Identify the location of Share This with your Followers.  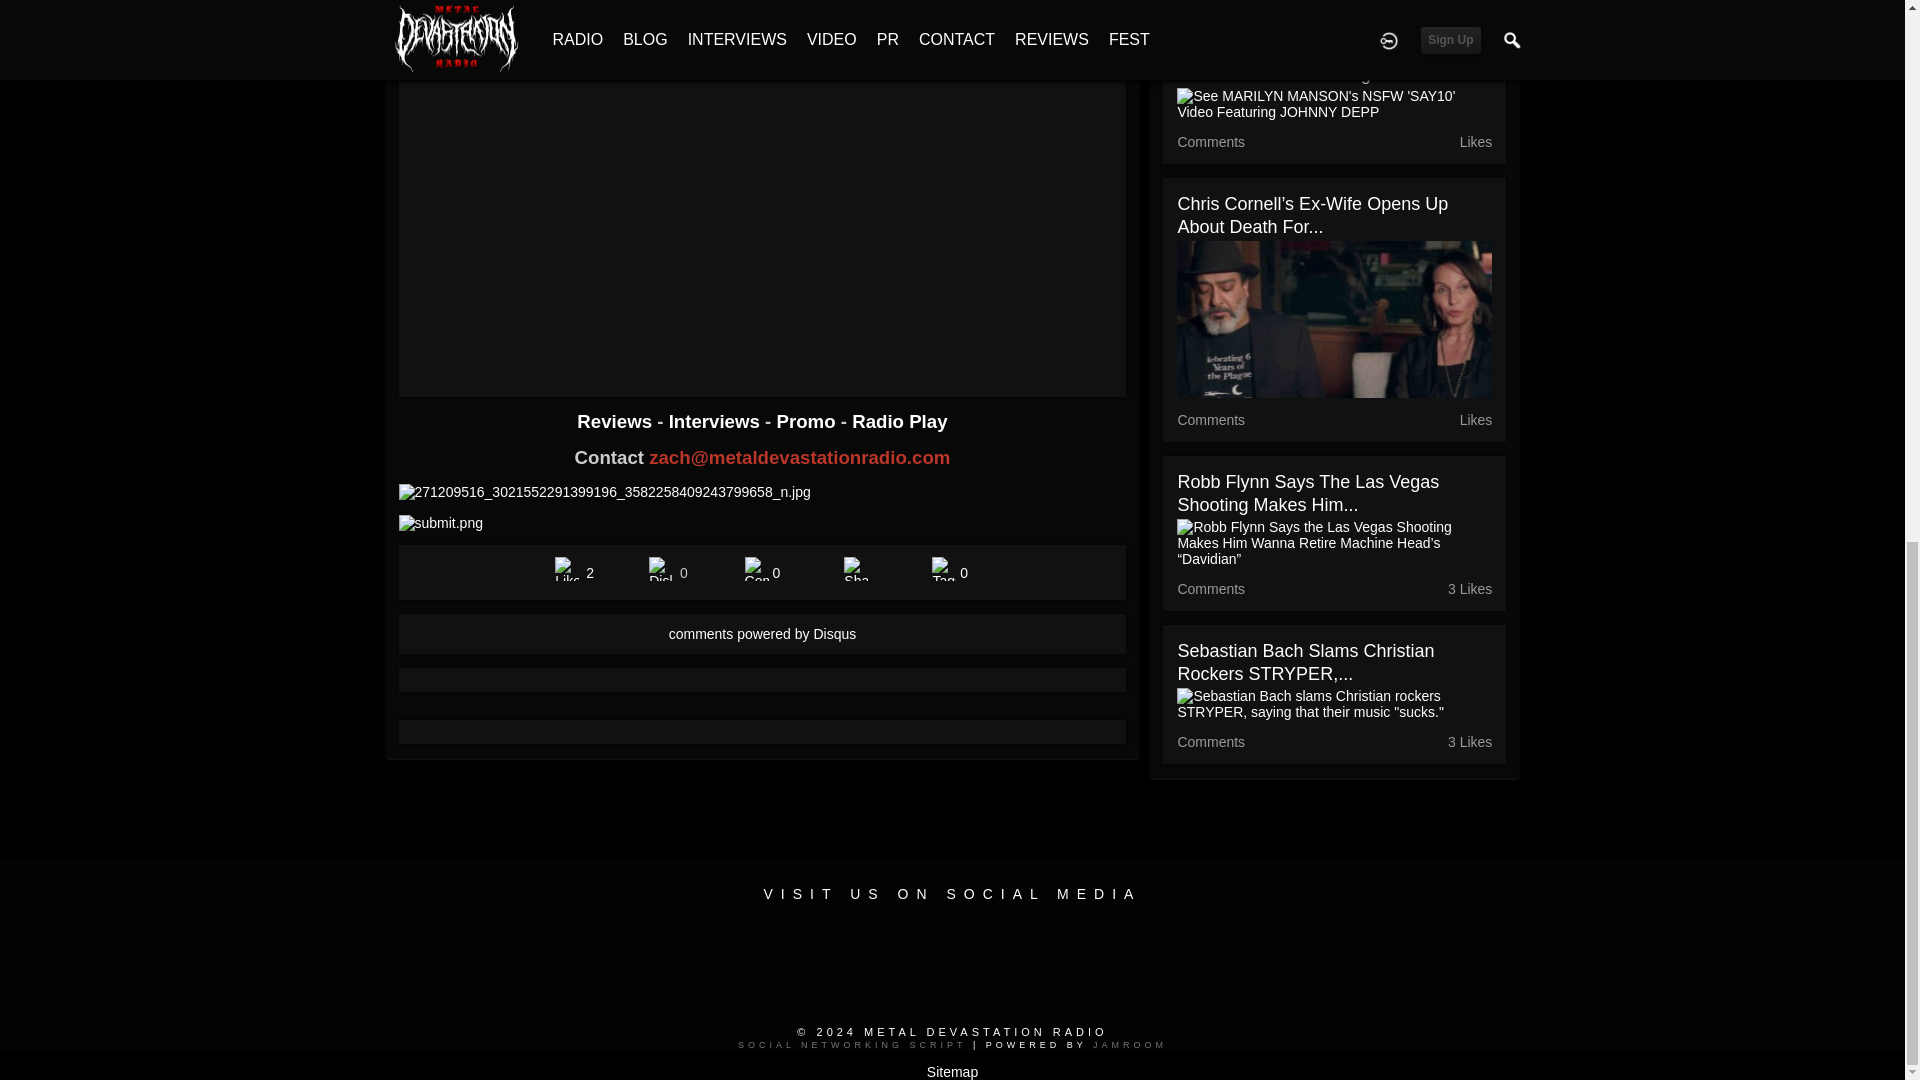
(856, 569).